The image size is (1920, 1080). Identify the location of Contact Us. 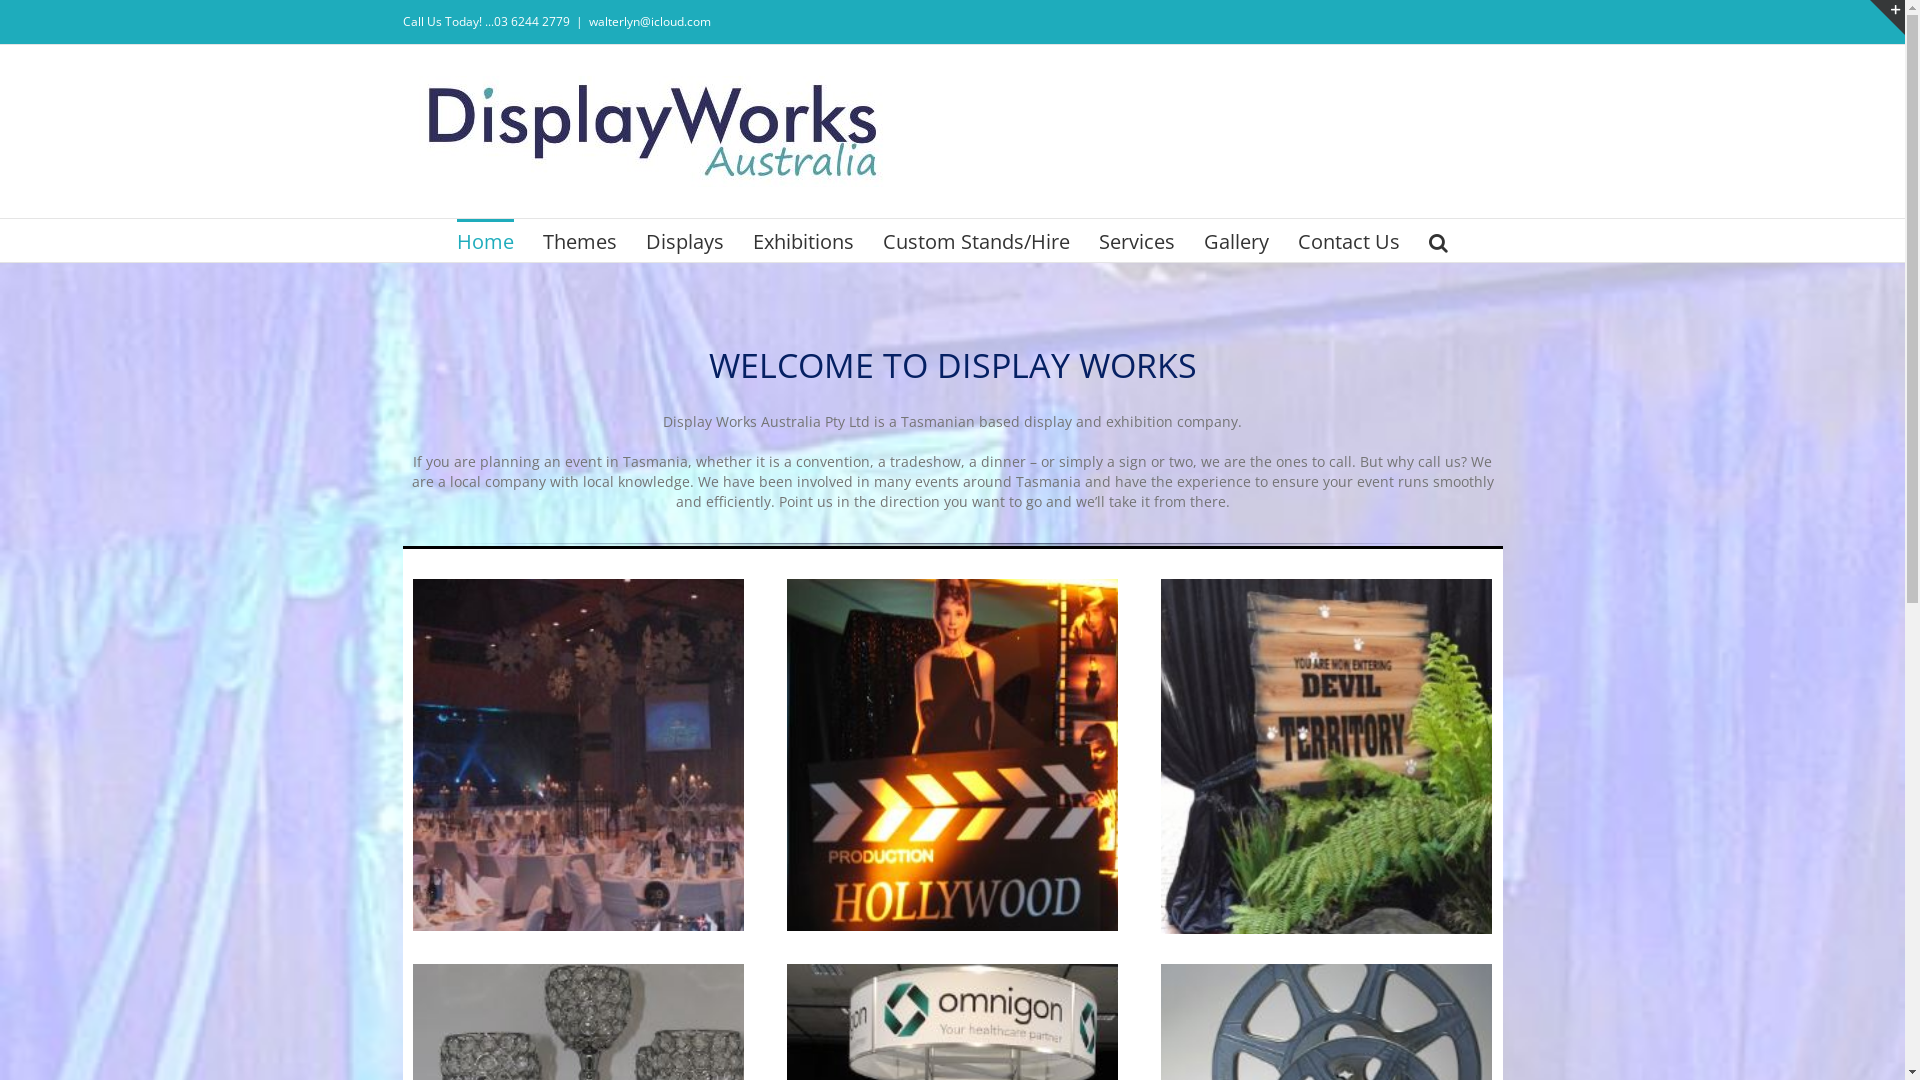
(1349, 240).